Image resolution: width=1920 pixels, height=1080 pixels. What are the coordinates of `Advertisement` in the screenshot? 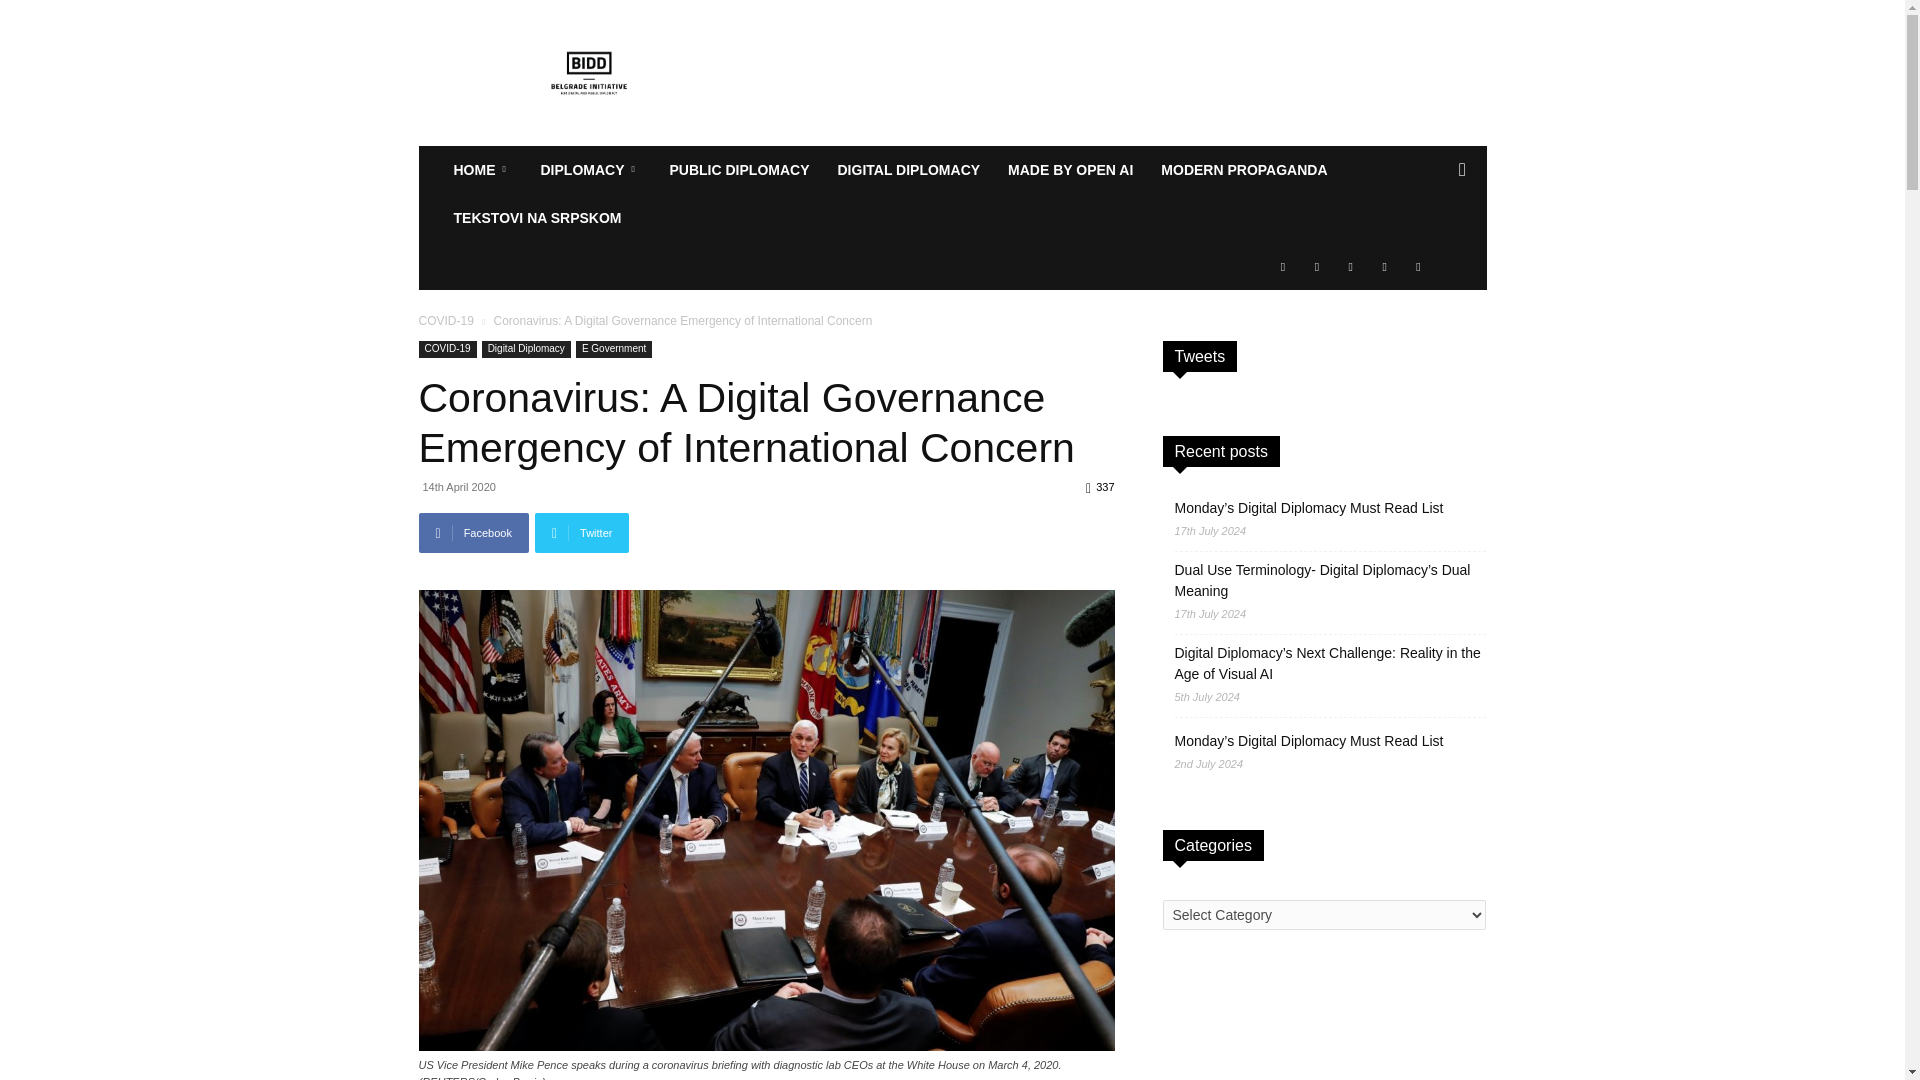 It's located at (1122, 72).